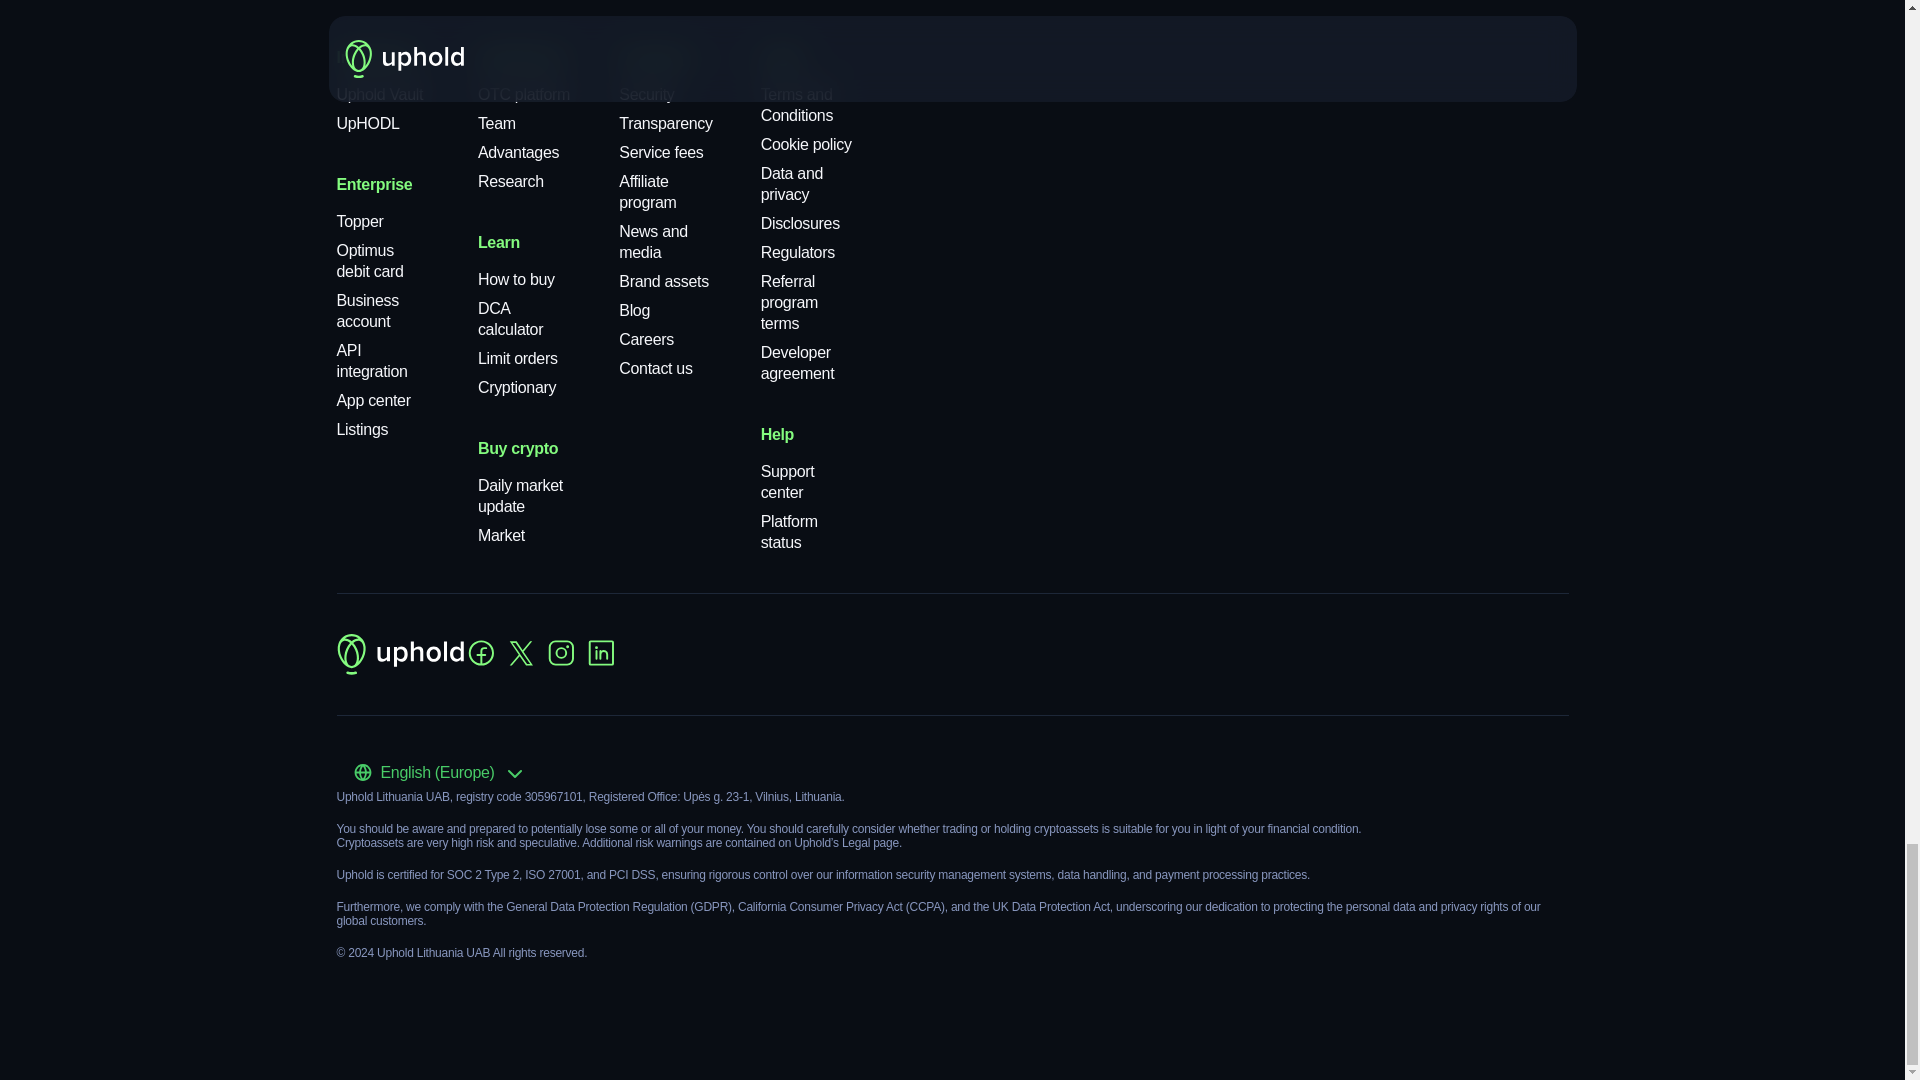  What do you see at coordinates (524, 94) in the screenshot?
I see `OTC platform` at bounding box center [524, 94].